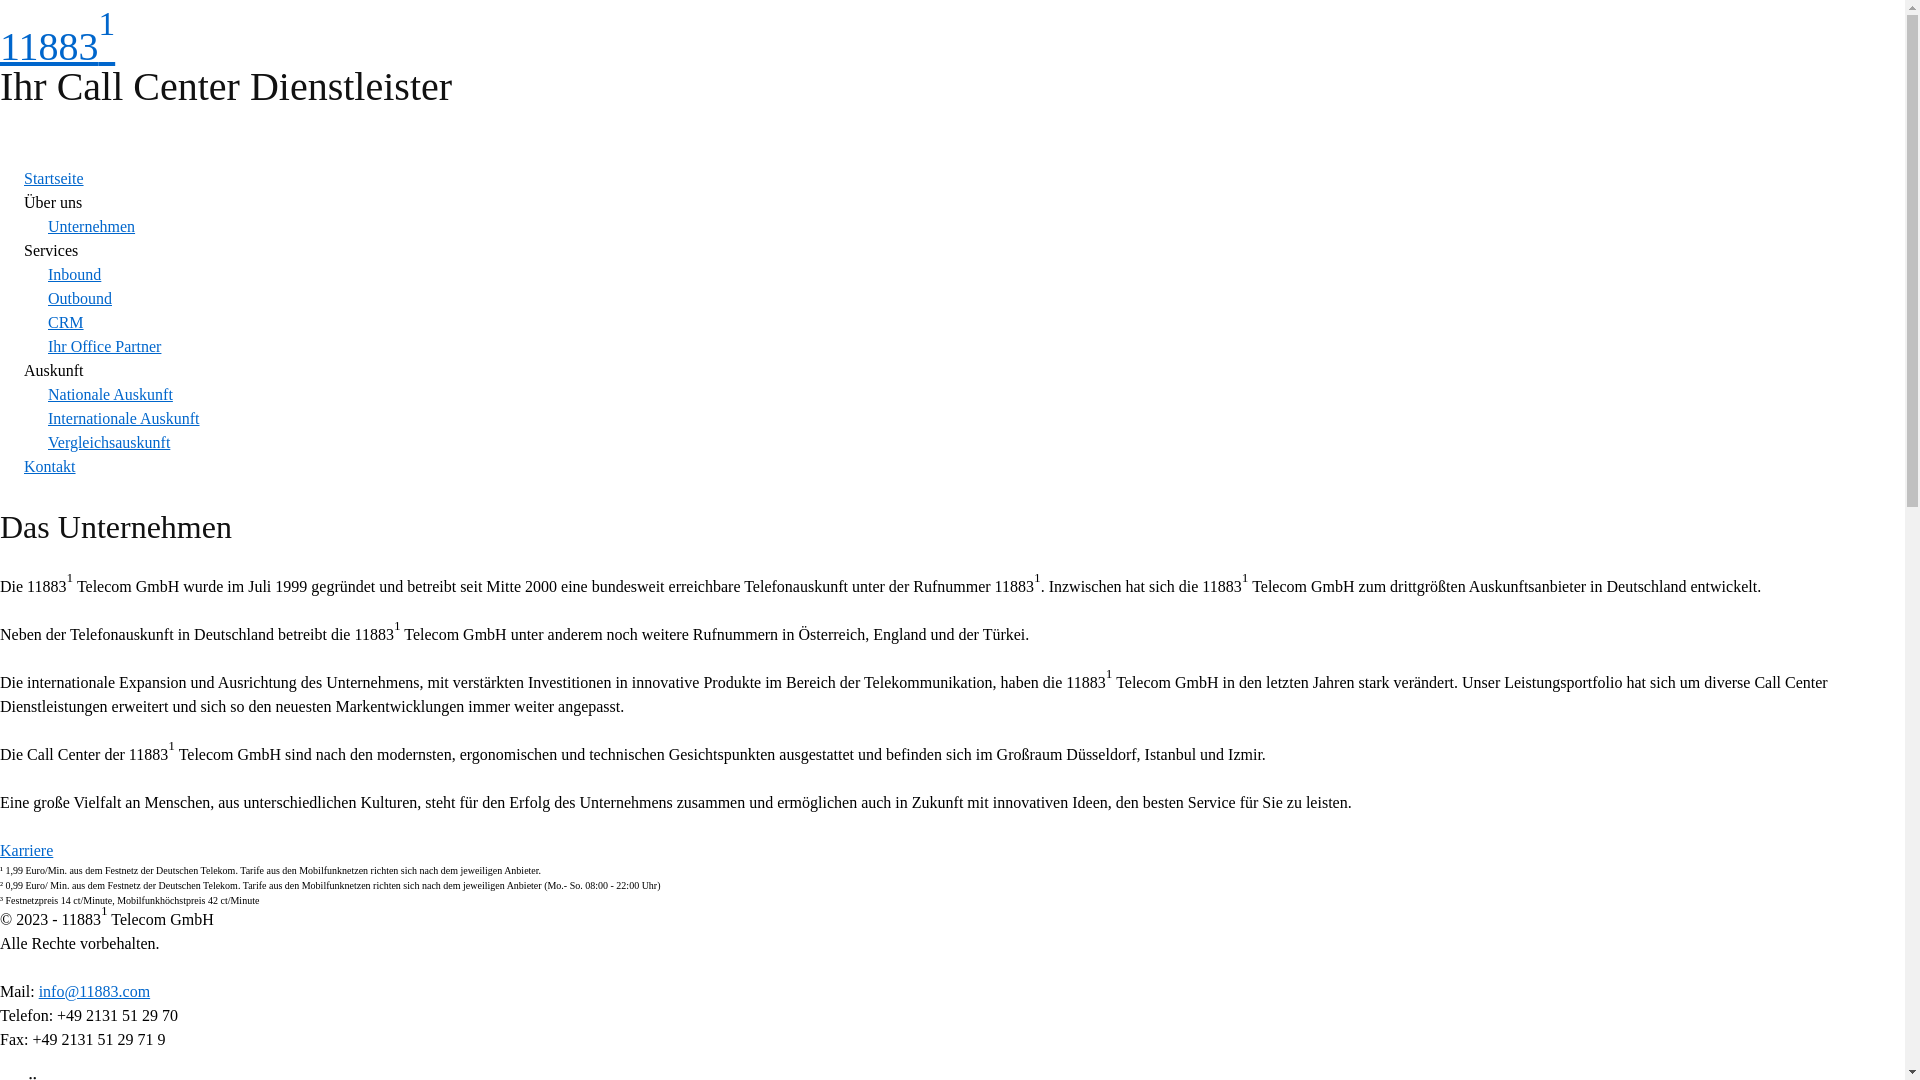 The height and width of the screenshot is (1080, 1920). Describe the element at coordinates (109, 442) in the screenshot. I see `Vergleichsauskunft` at that location.